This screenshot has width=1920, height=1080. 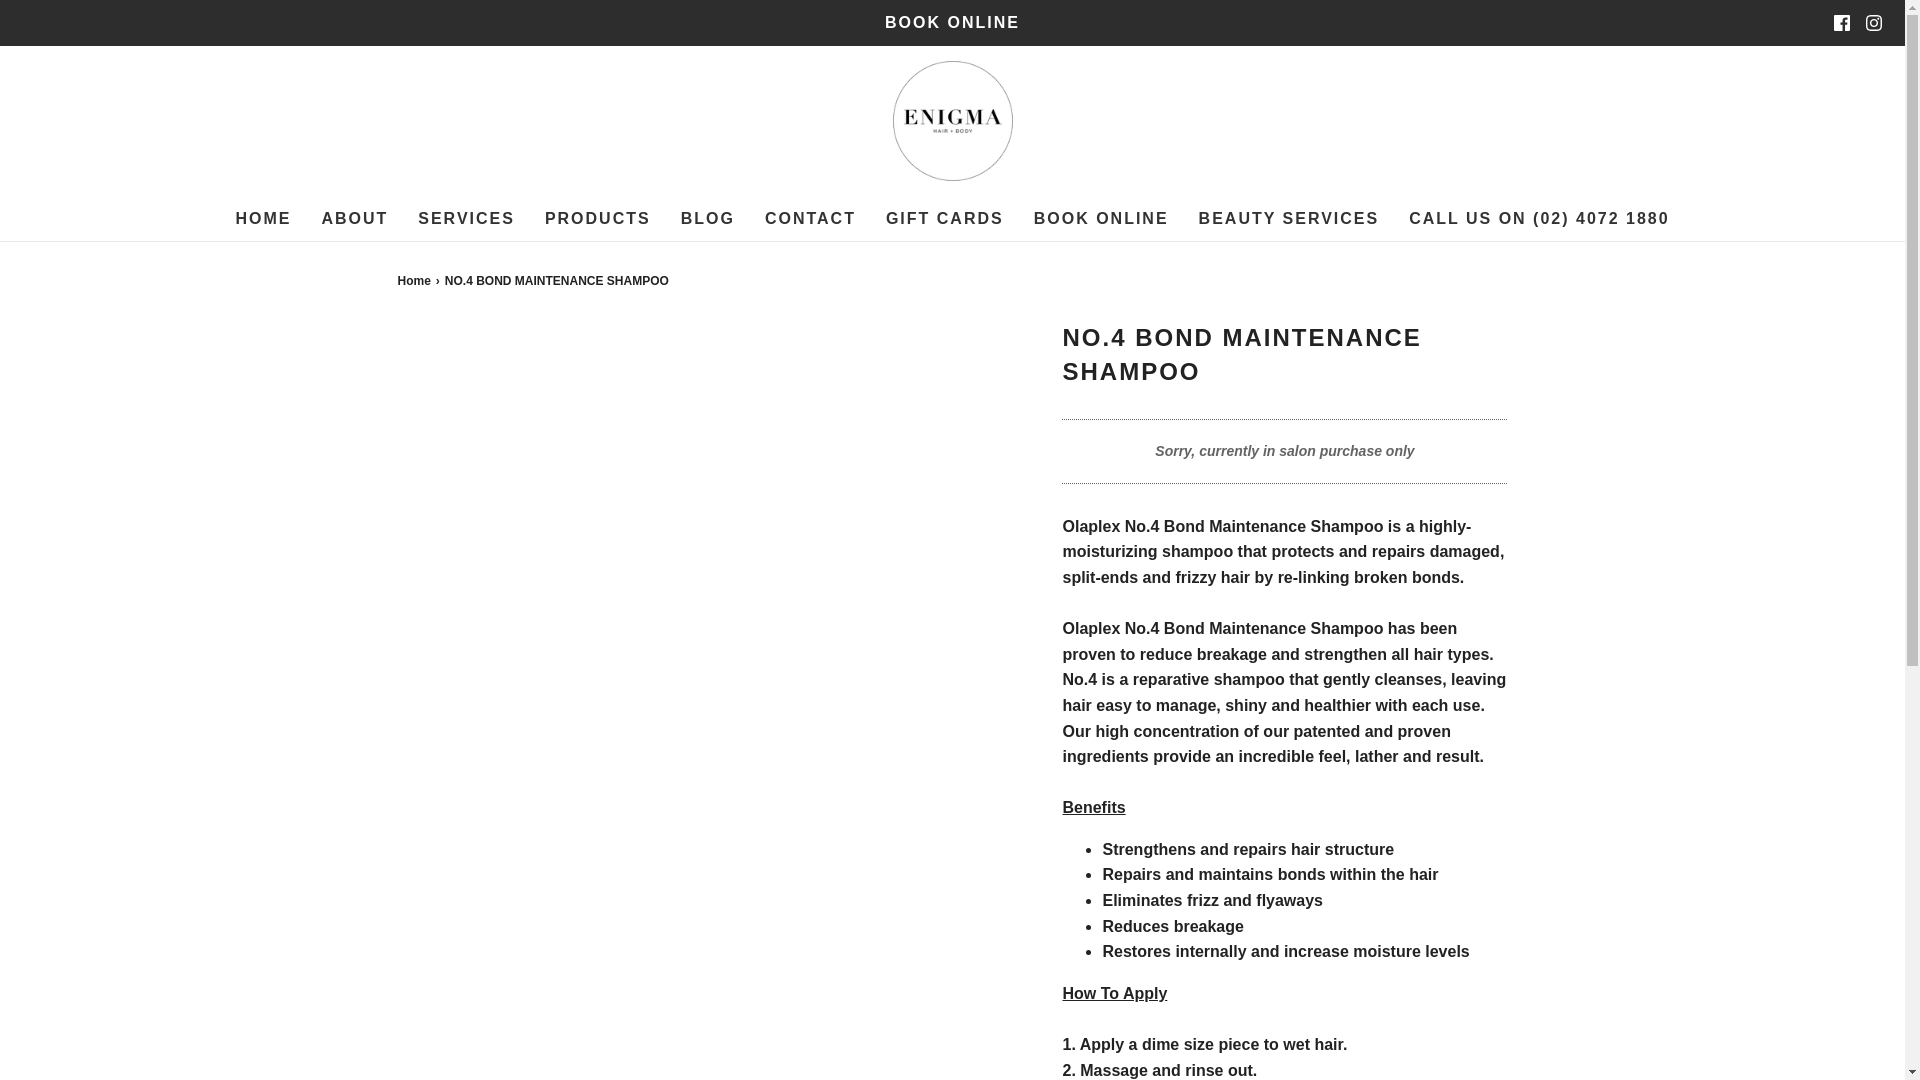 I want to click on ABOUT, so click(x=354, y=218).